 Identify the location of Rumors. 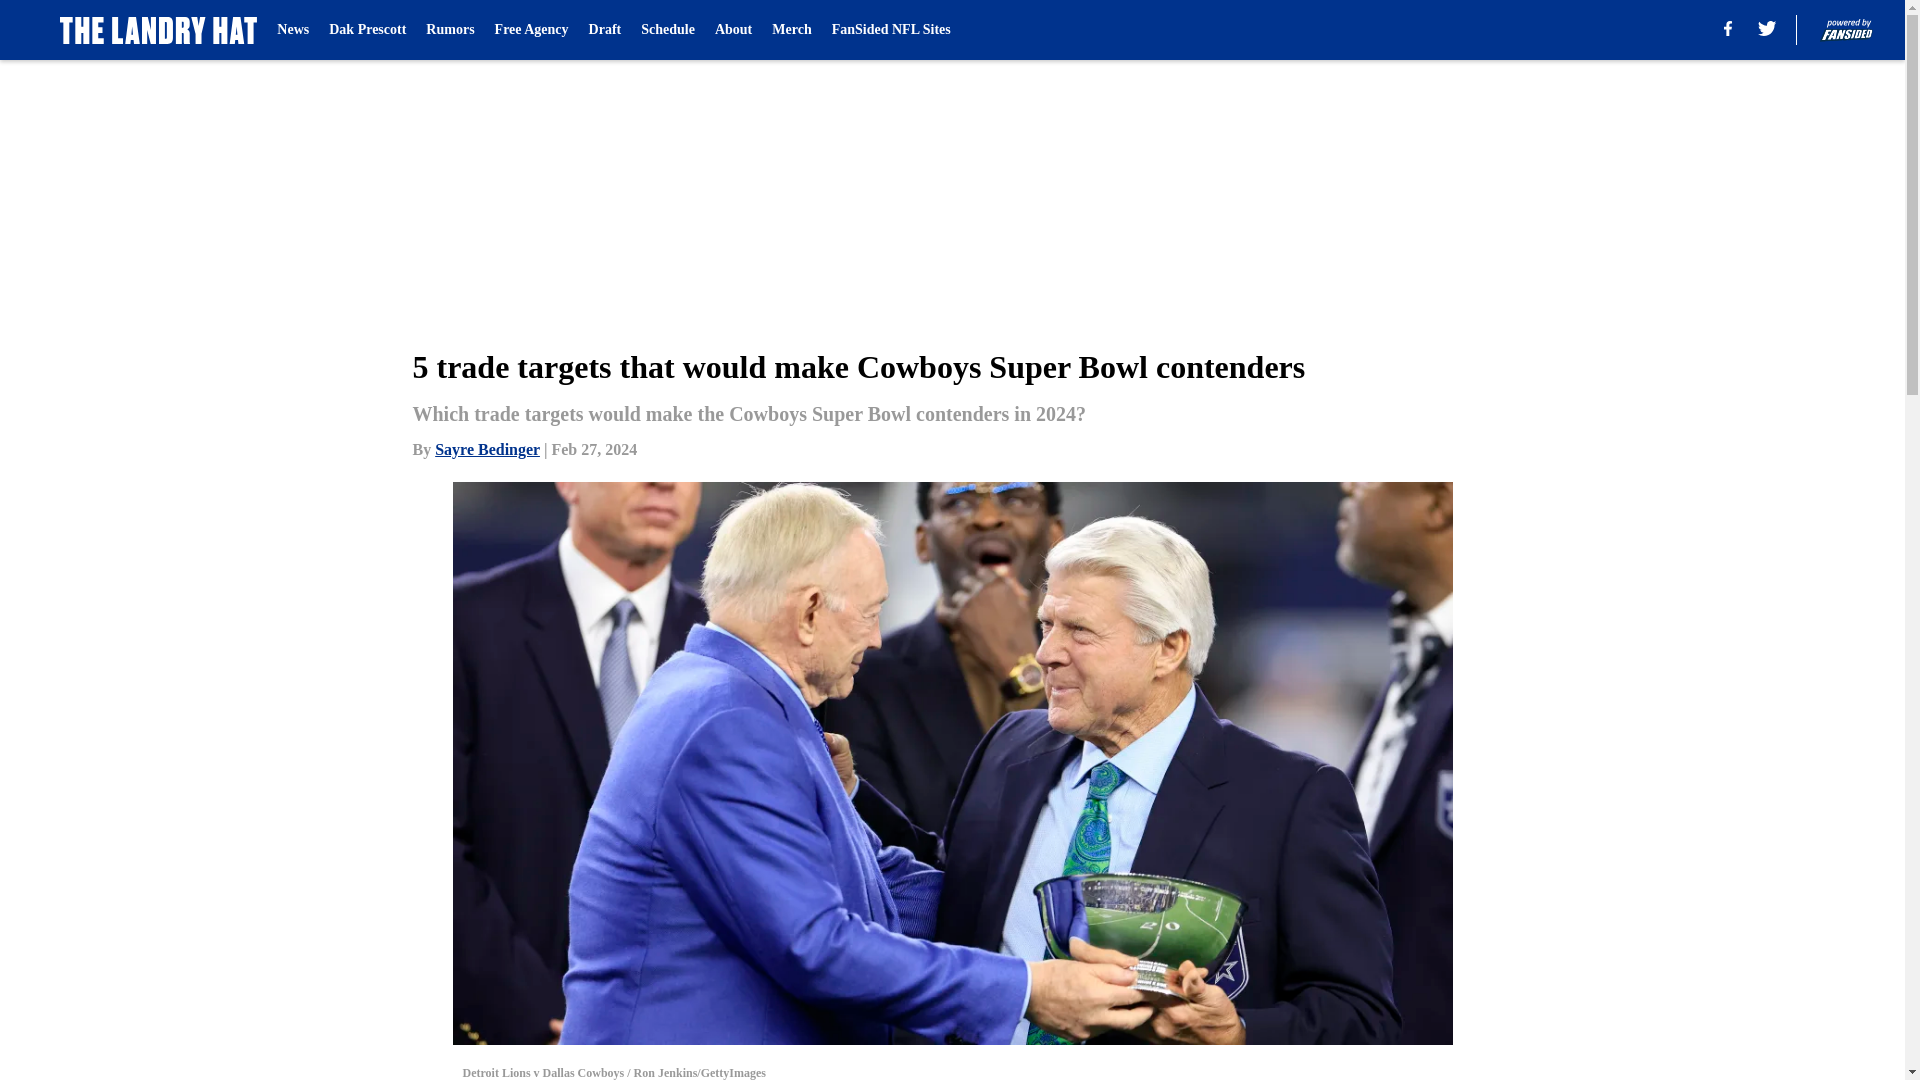
(450, 30).